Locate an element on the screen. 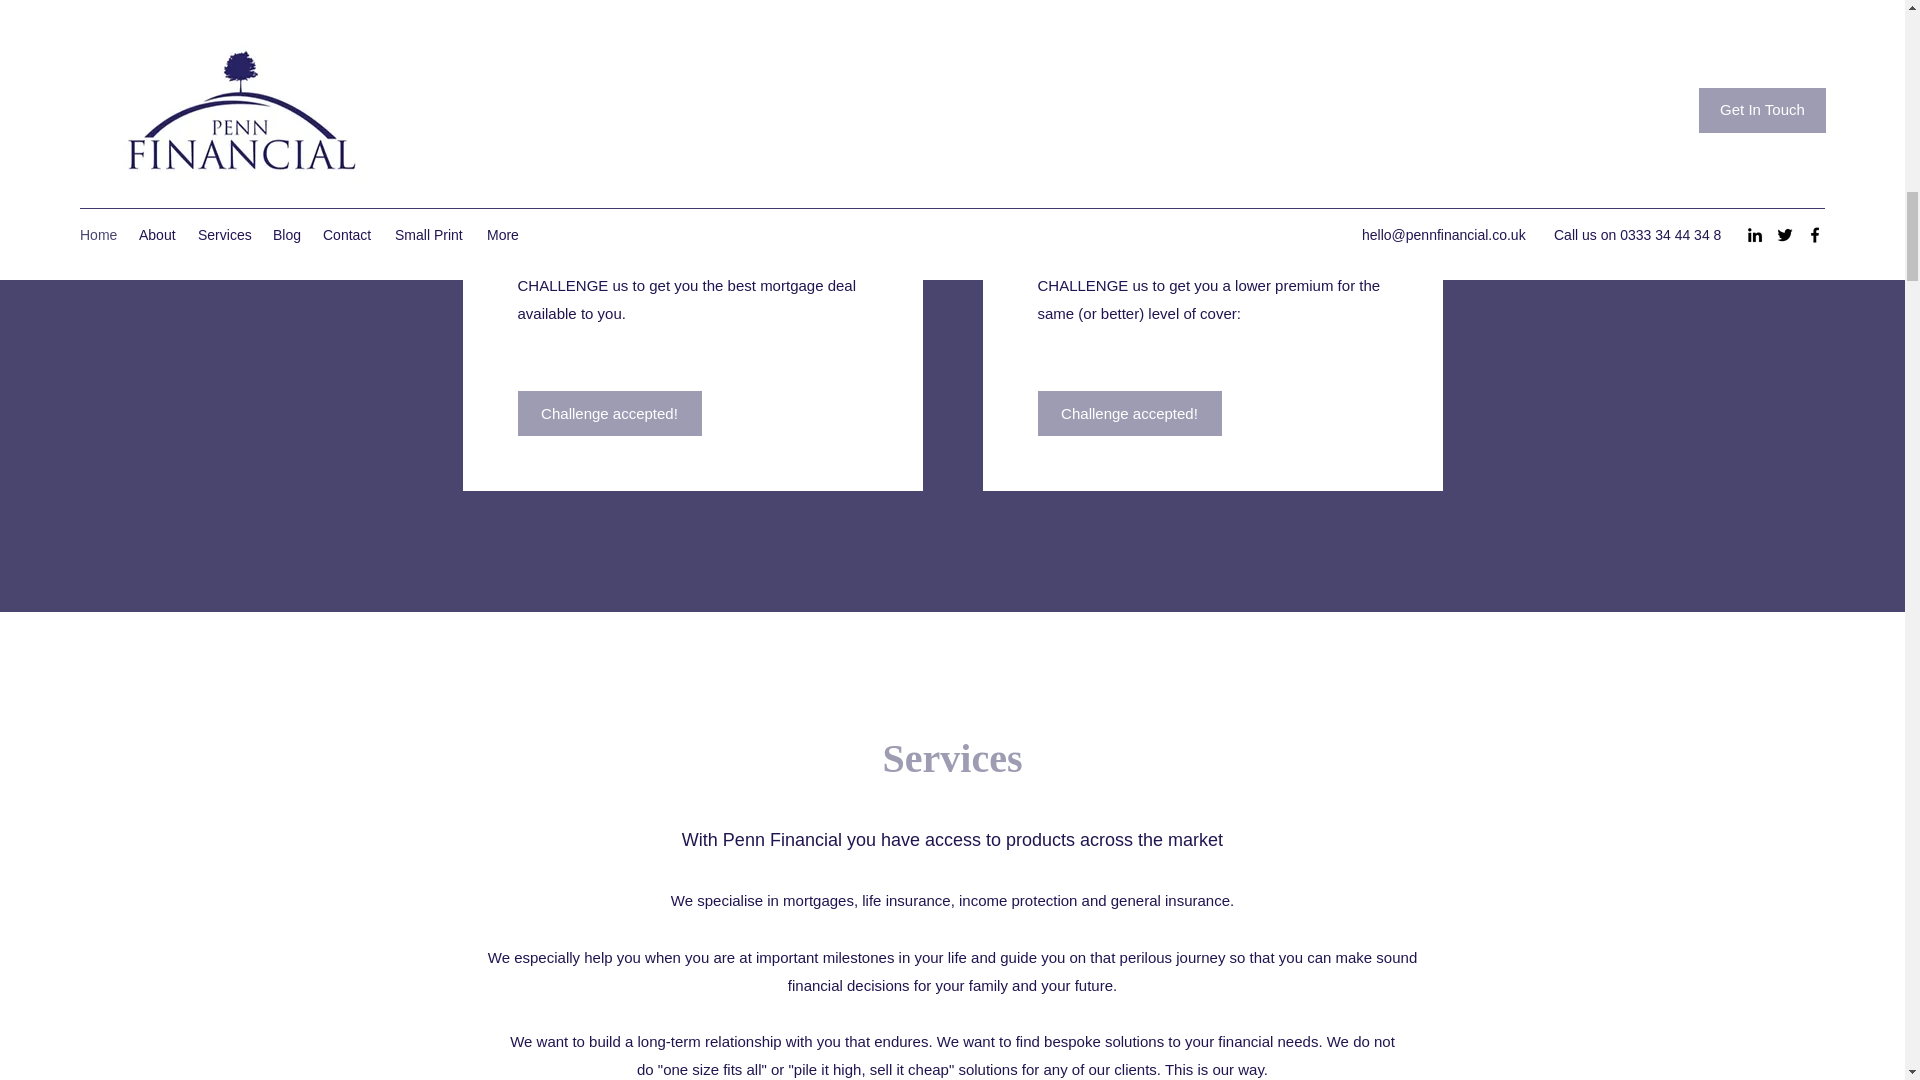 The image size is (1920, 1080). Challenge accepted! is located at coordinates (610, 413).